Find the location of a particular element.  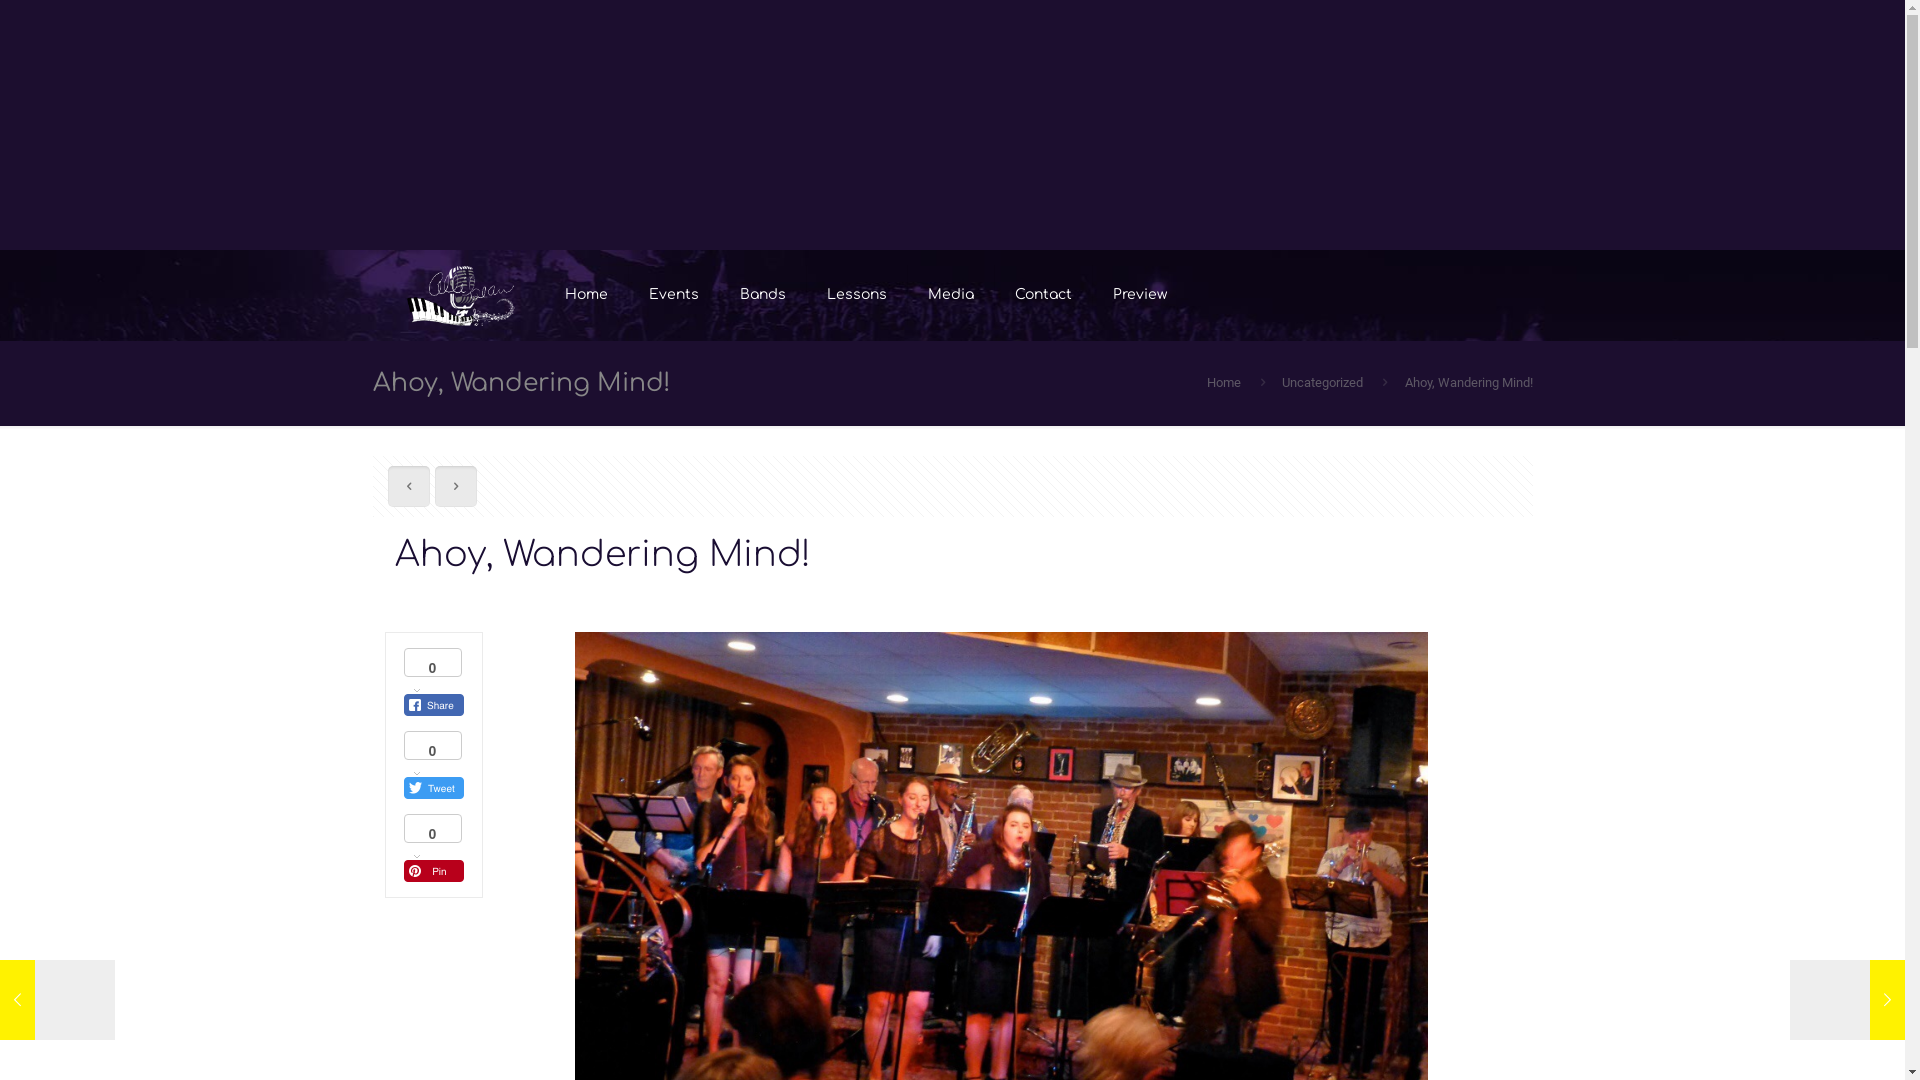

Contact is located at coordinates (1044, 295).